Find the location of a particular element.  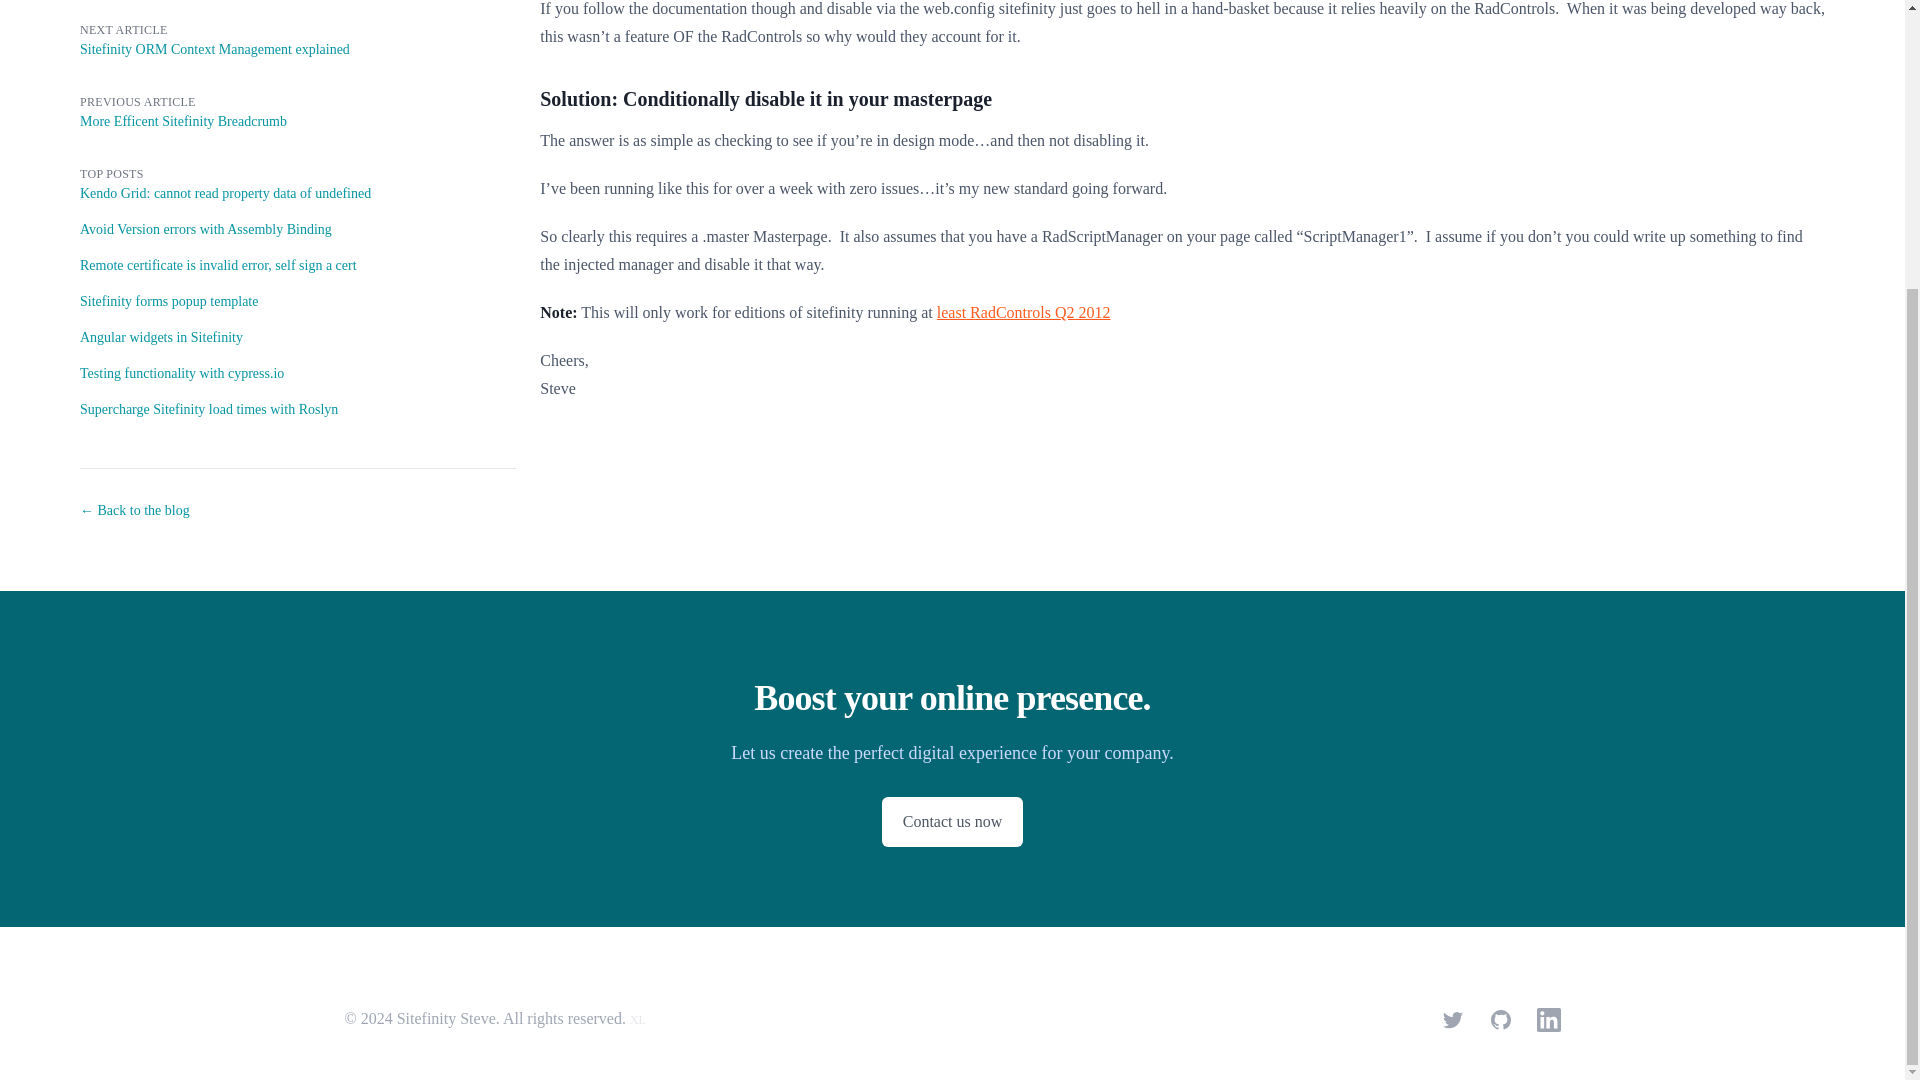

Twitter is located at coordinates (1452, 1020).